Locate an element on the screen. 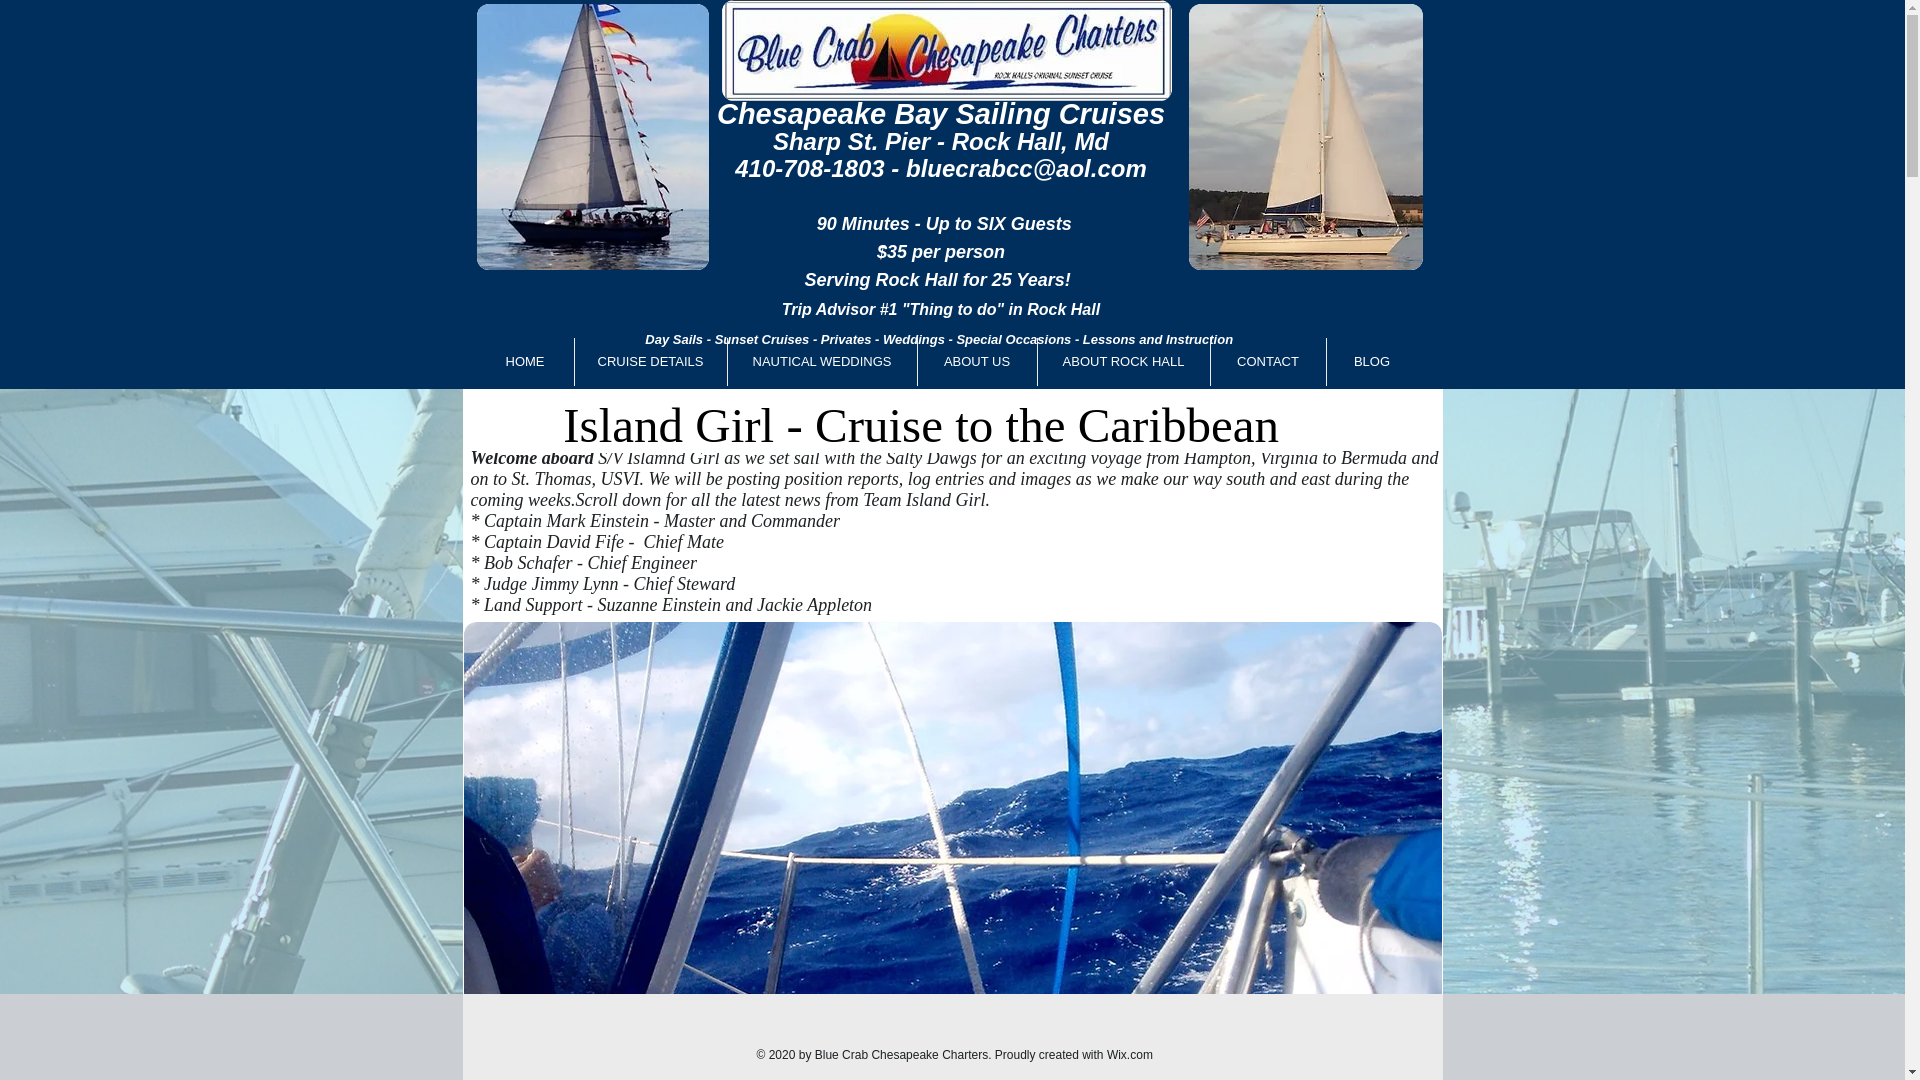 This screenshot has height=1080, width=1920. HOME is located at coordinates (524, 362).